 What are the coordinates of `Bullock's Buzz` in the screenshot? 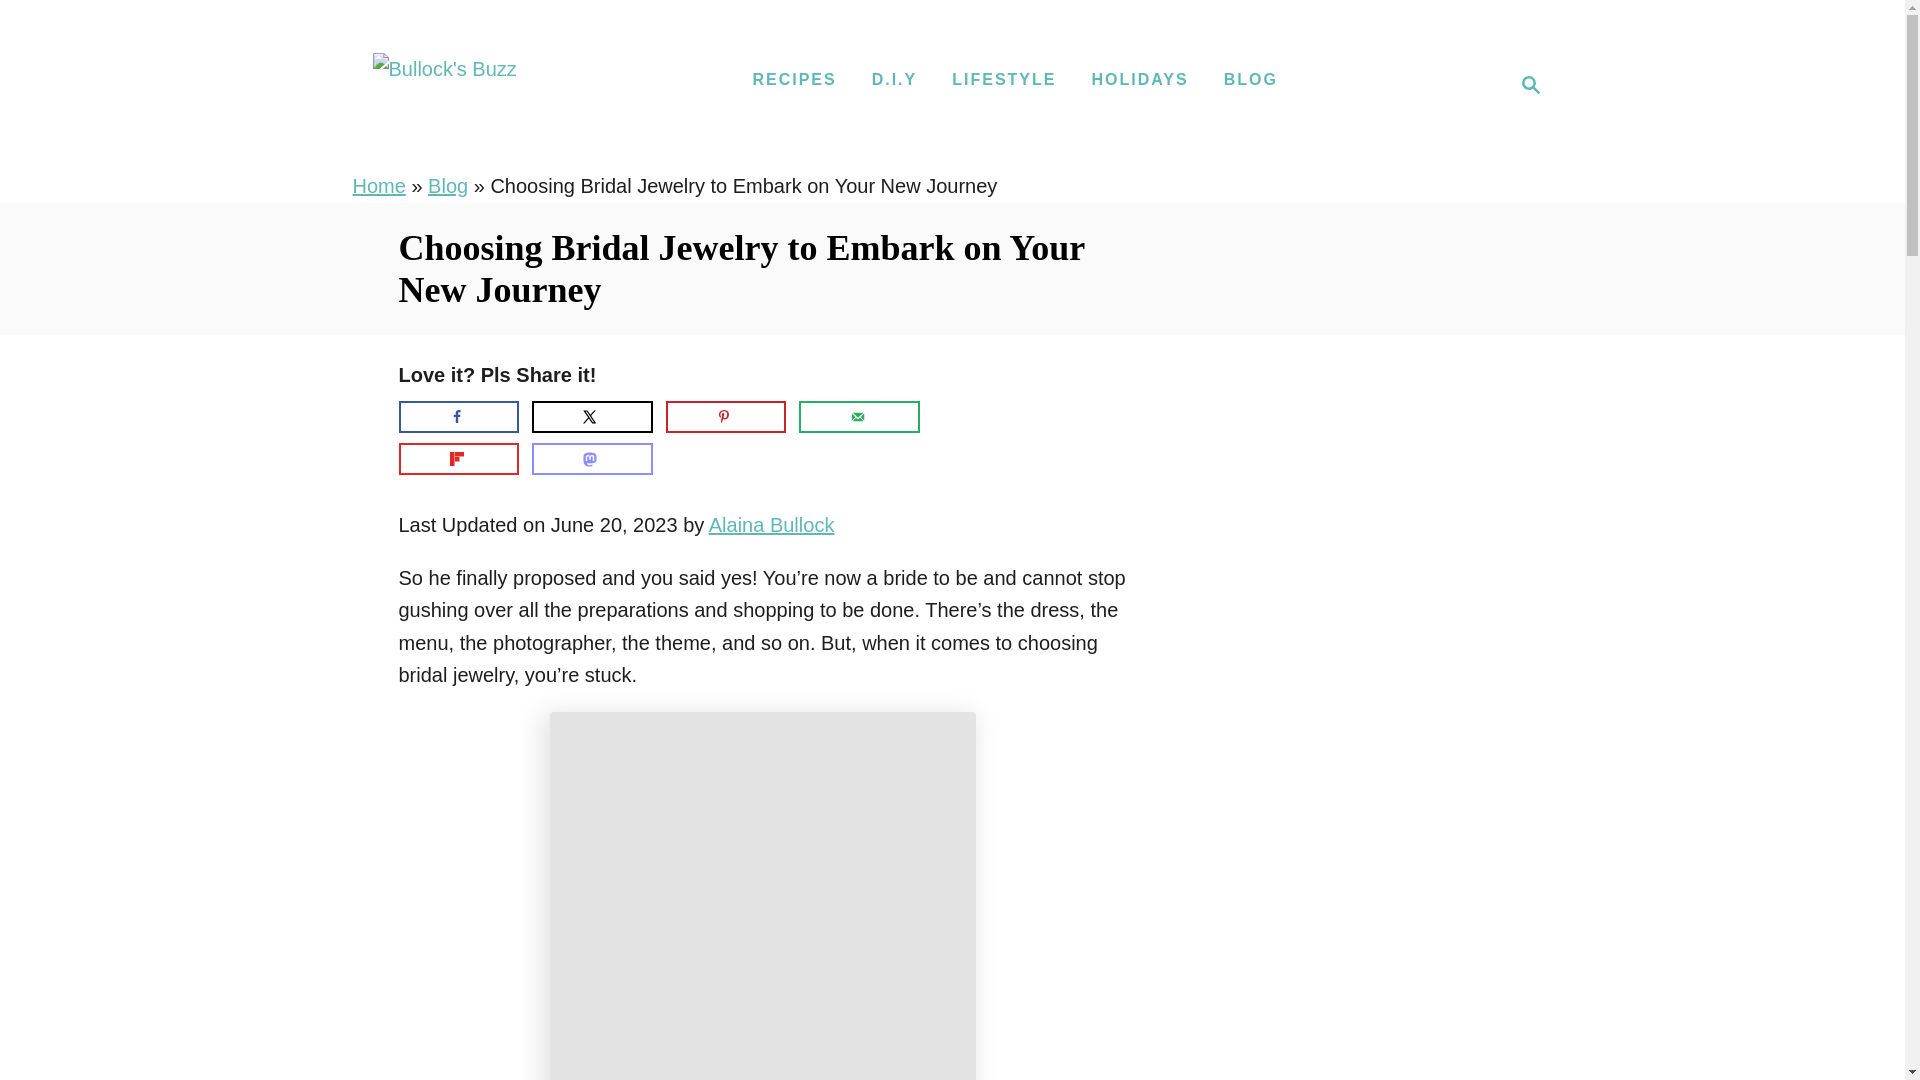 It's located at (444, 84).